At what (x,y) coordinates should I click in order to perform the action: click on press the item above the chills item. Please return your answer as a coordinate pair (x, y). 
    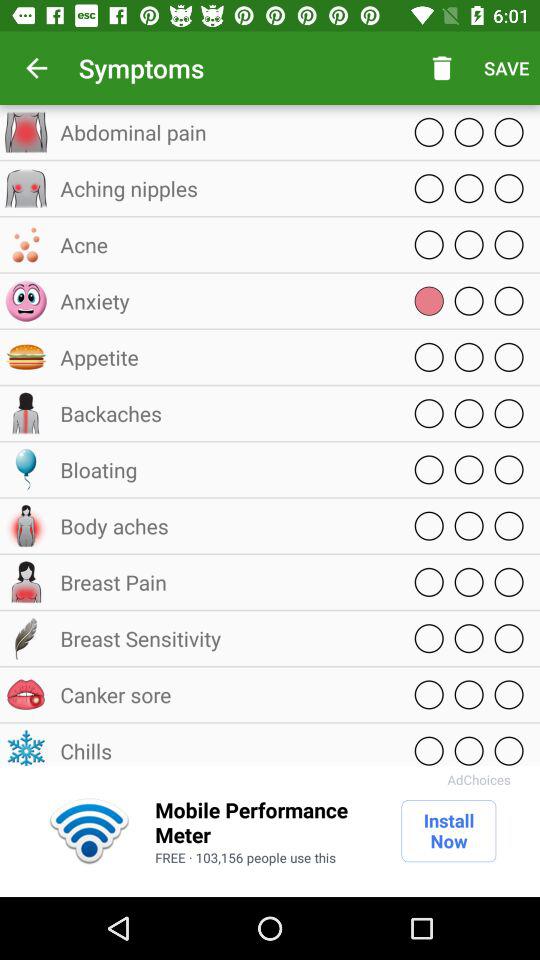
    Looking at the image, I should click on (225, 694).